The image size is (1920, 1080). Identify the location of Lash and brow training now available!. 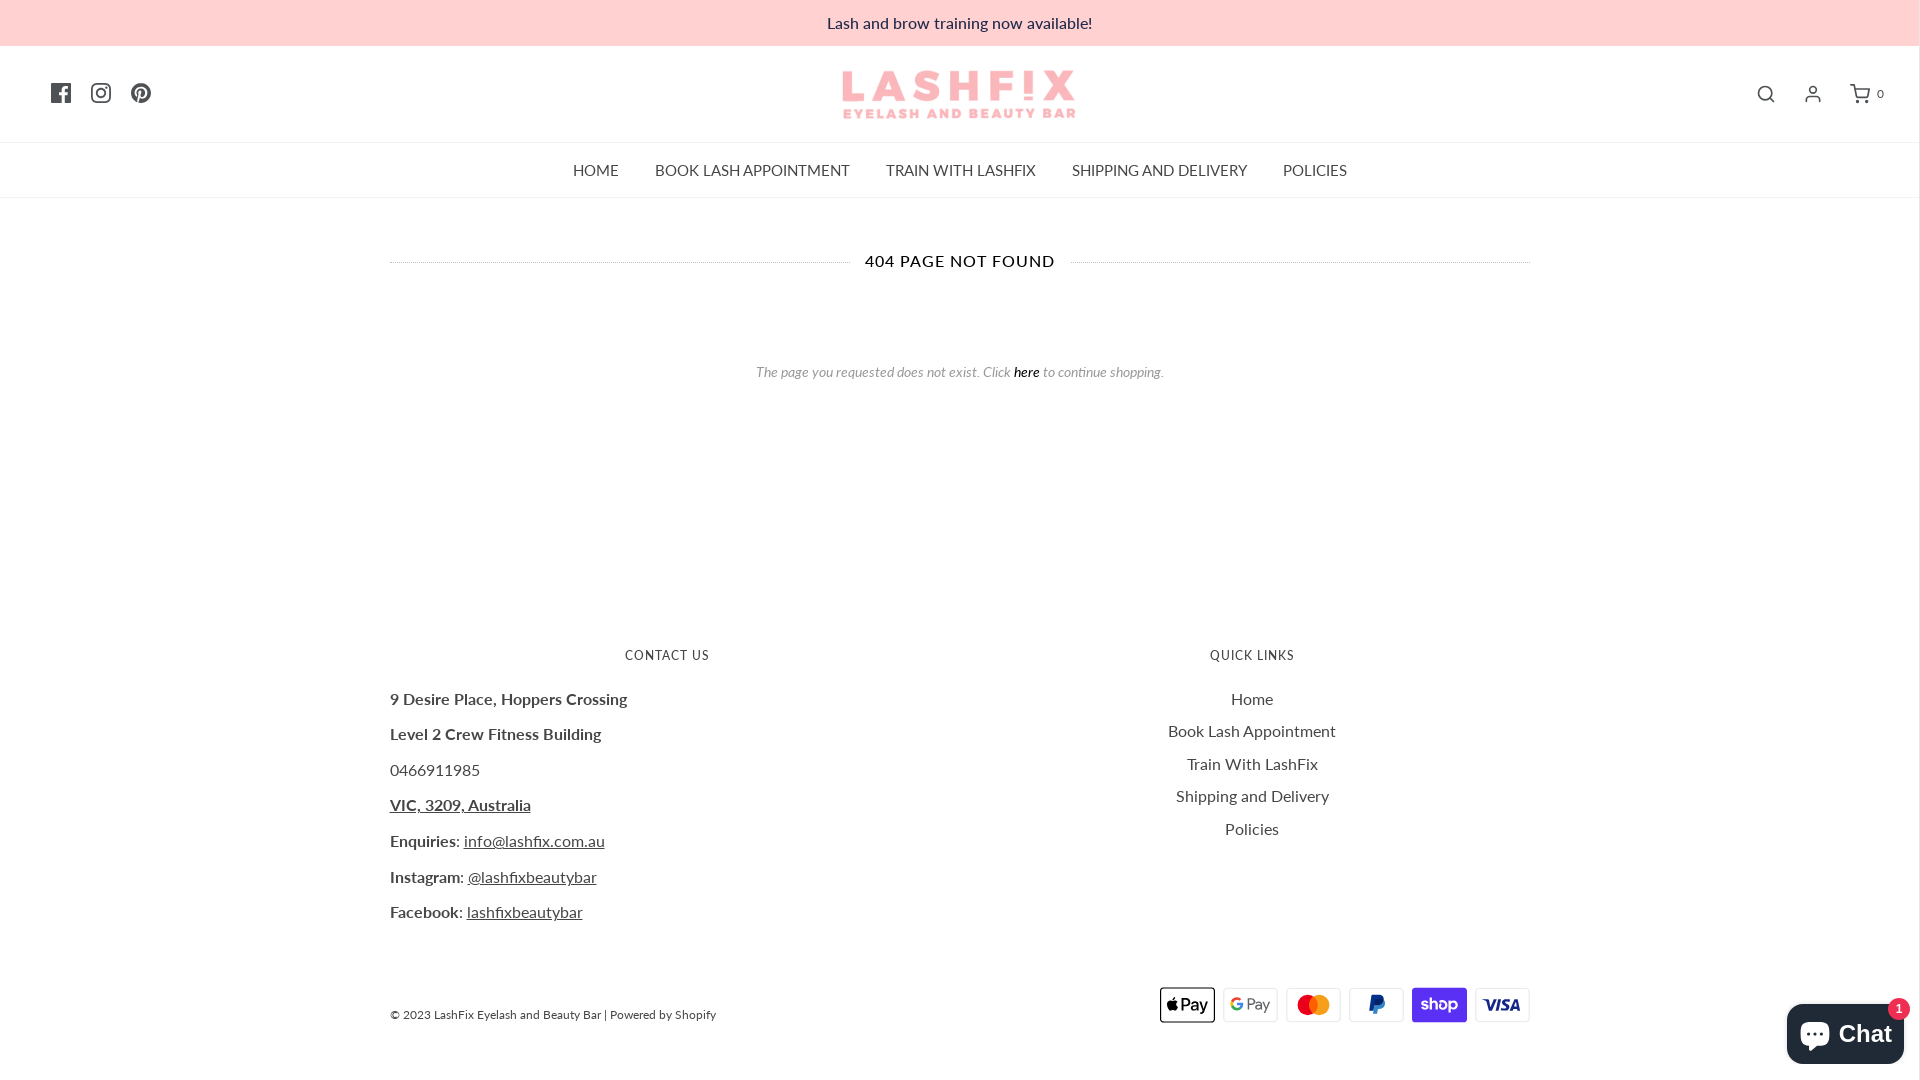
(960, 23).